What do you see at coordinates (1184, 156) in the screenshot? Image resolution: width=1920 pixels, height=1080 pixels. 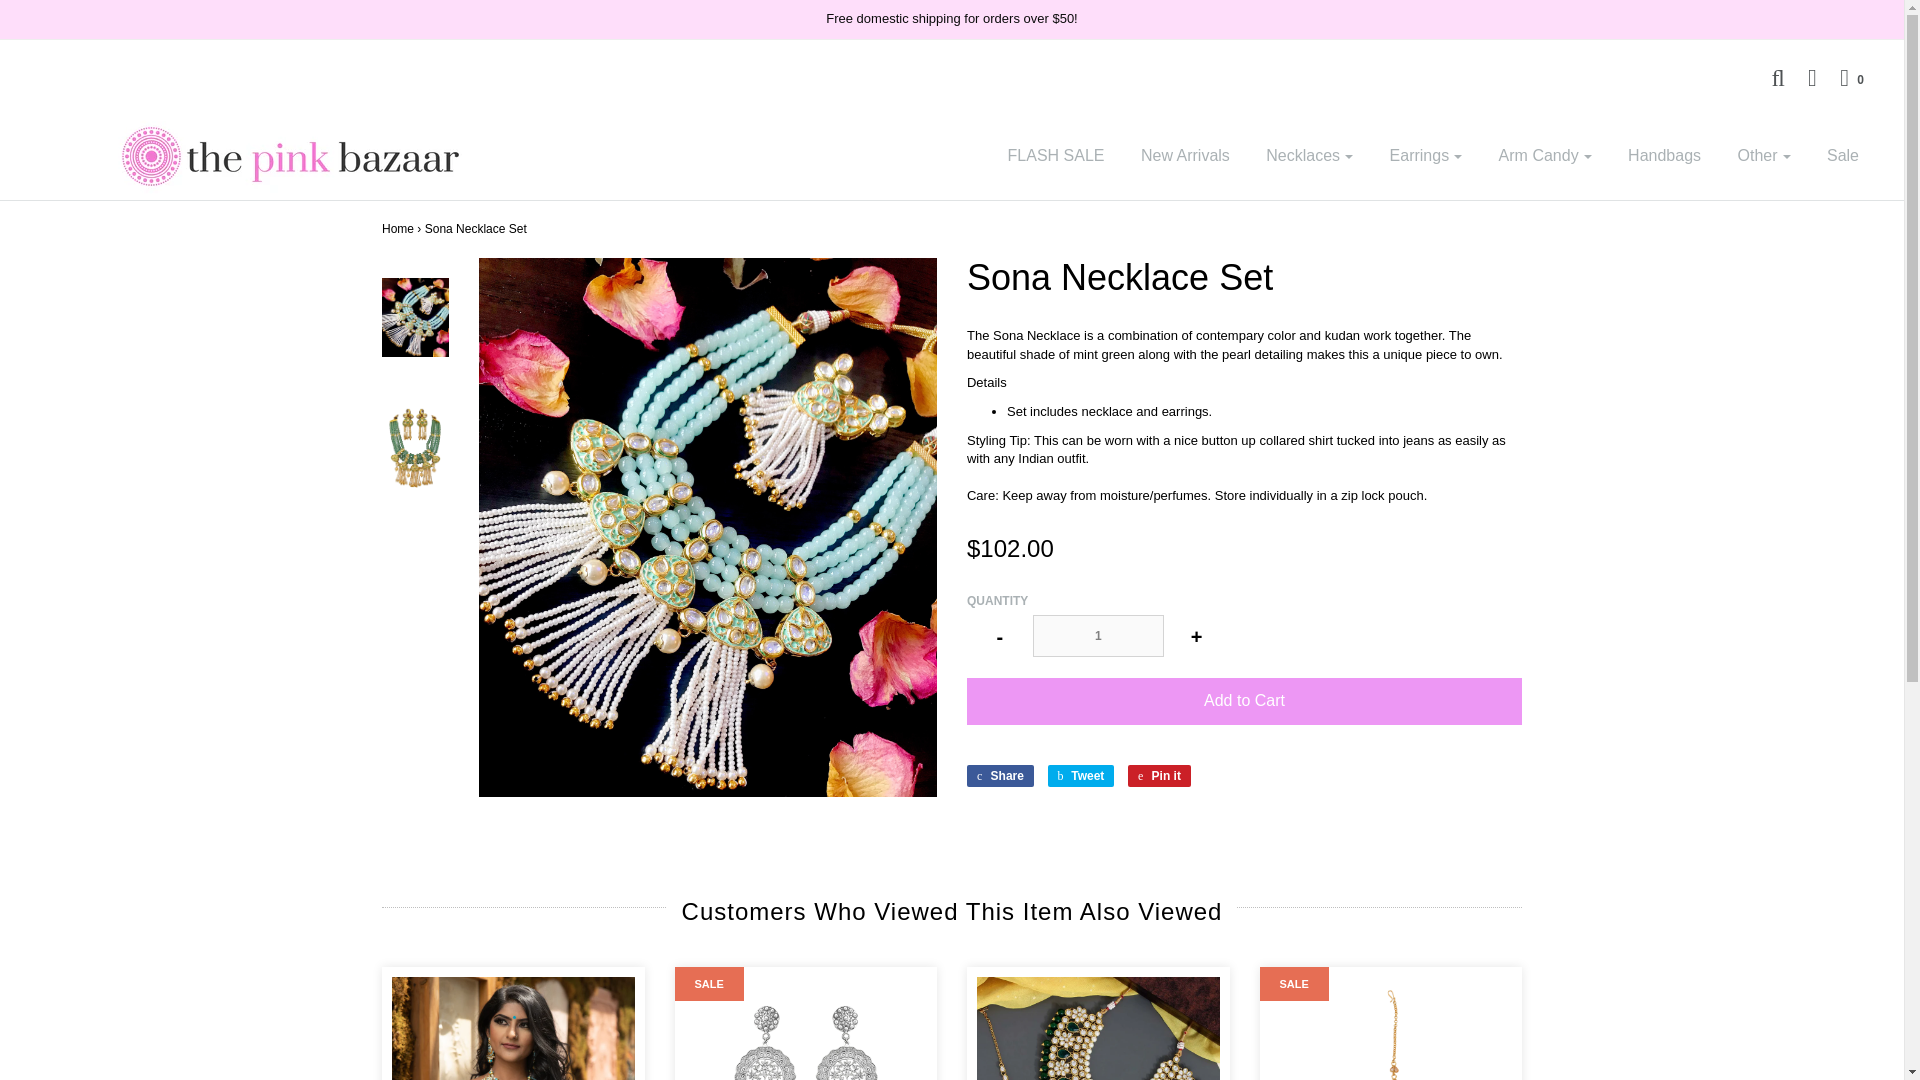 I see `New Arrivals` at bounding box center [1184, 156].